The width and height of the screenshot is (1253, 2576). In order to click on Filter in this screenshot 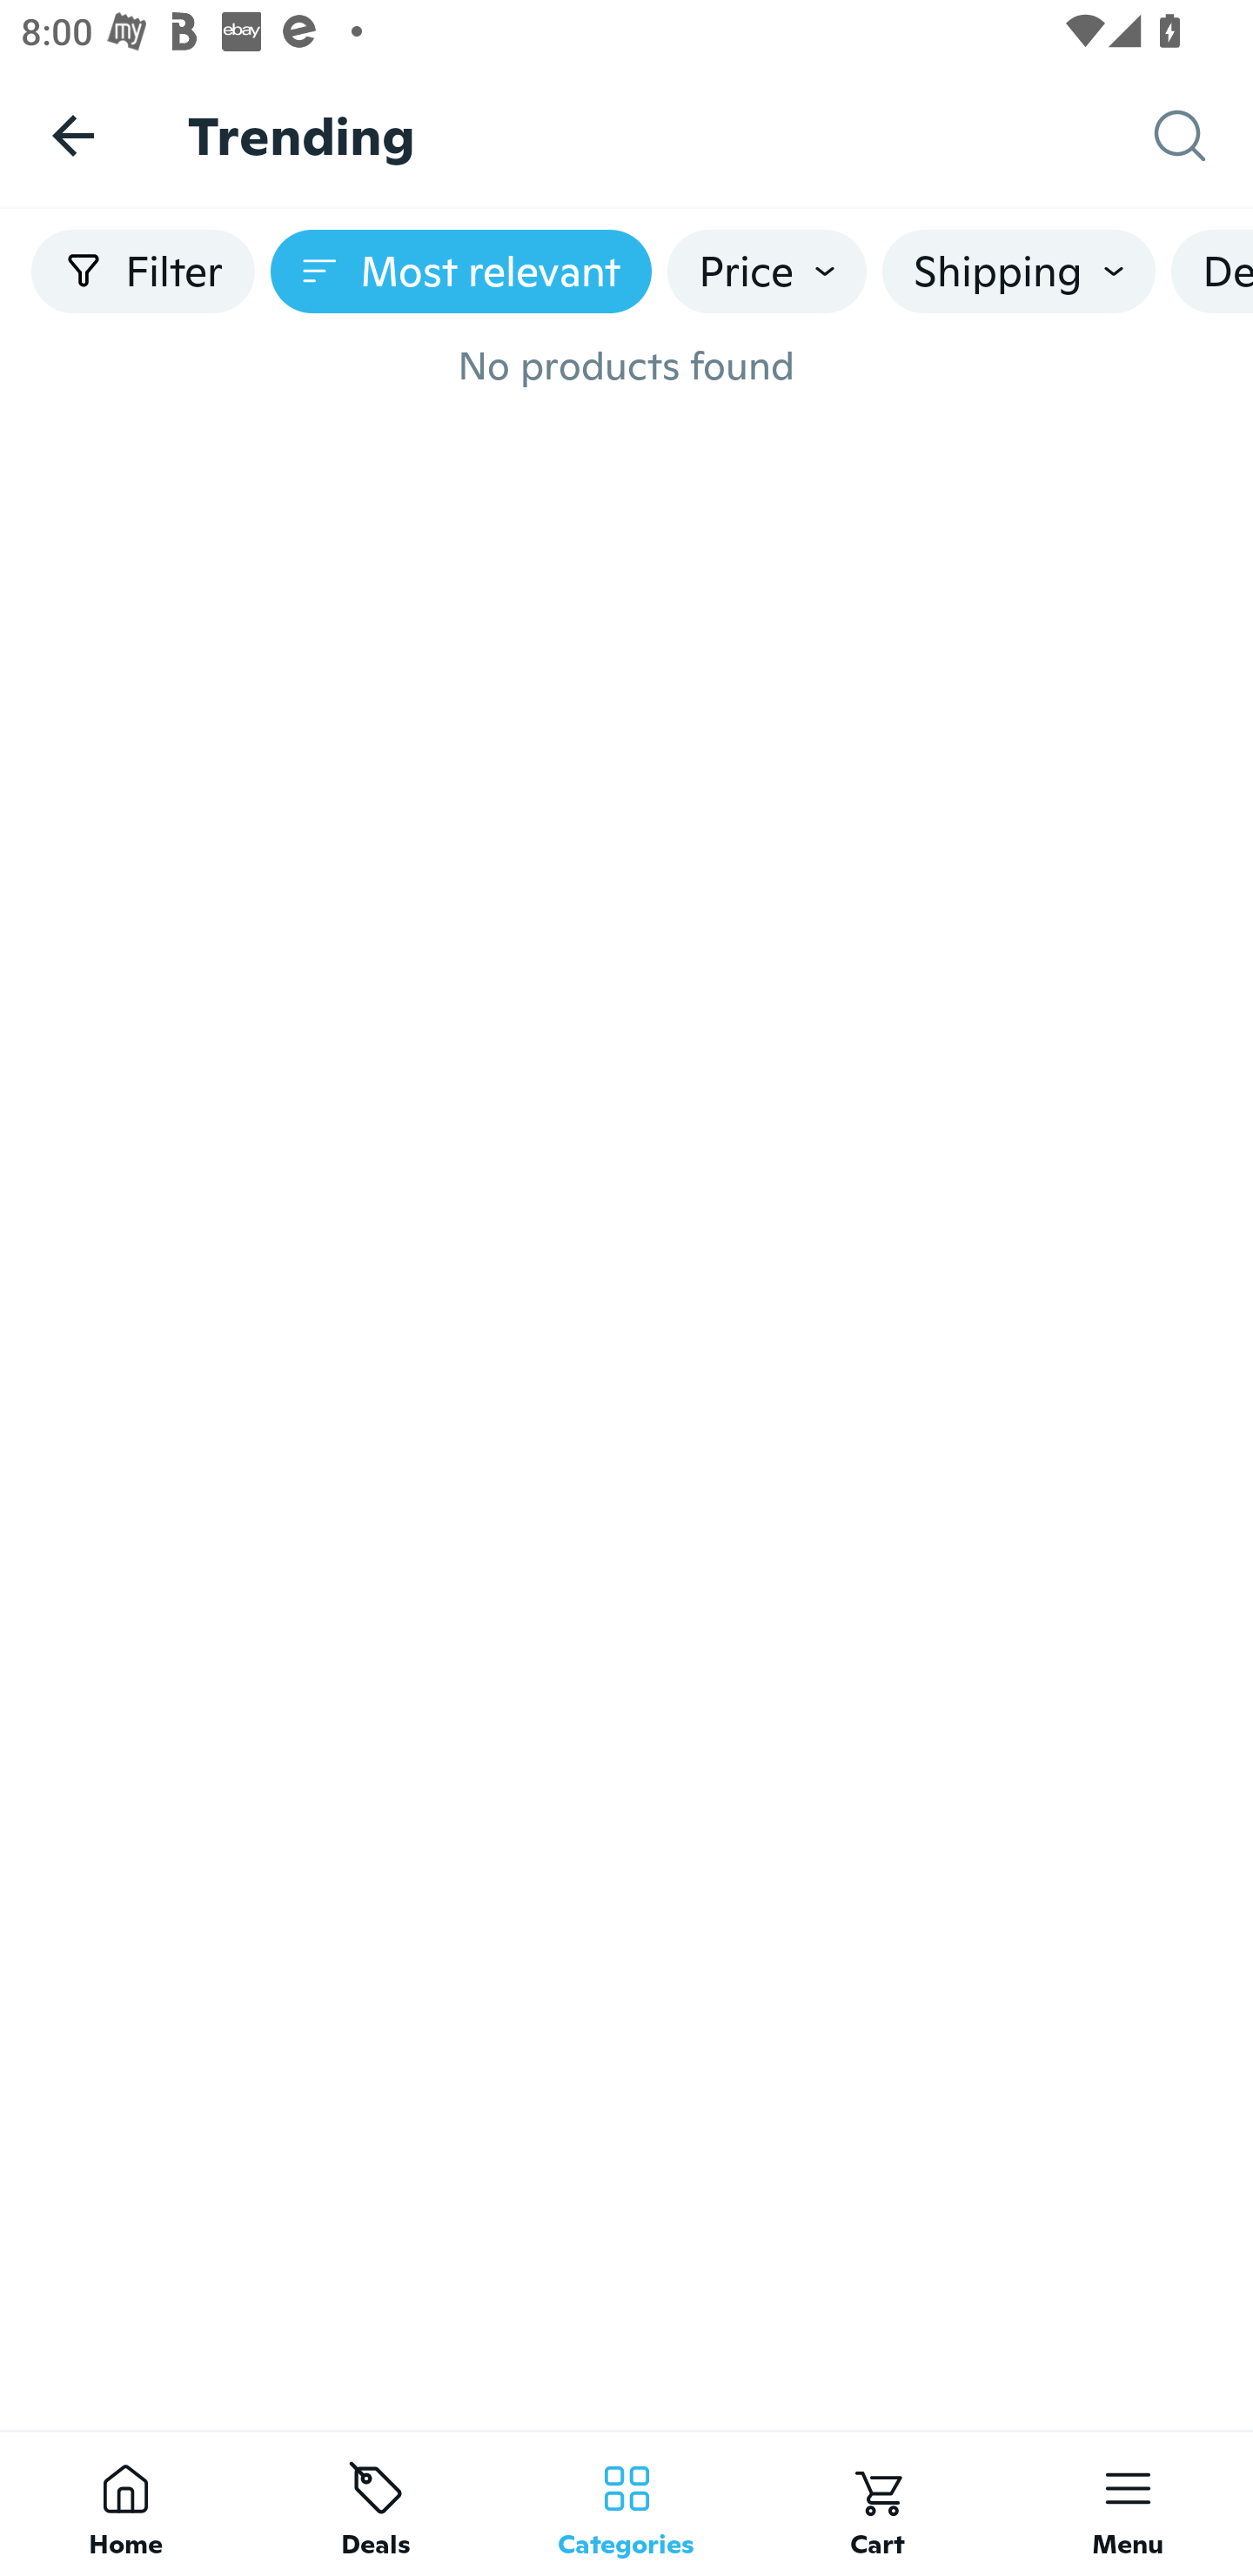, I will do `click(143, 272)`.